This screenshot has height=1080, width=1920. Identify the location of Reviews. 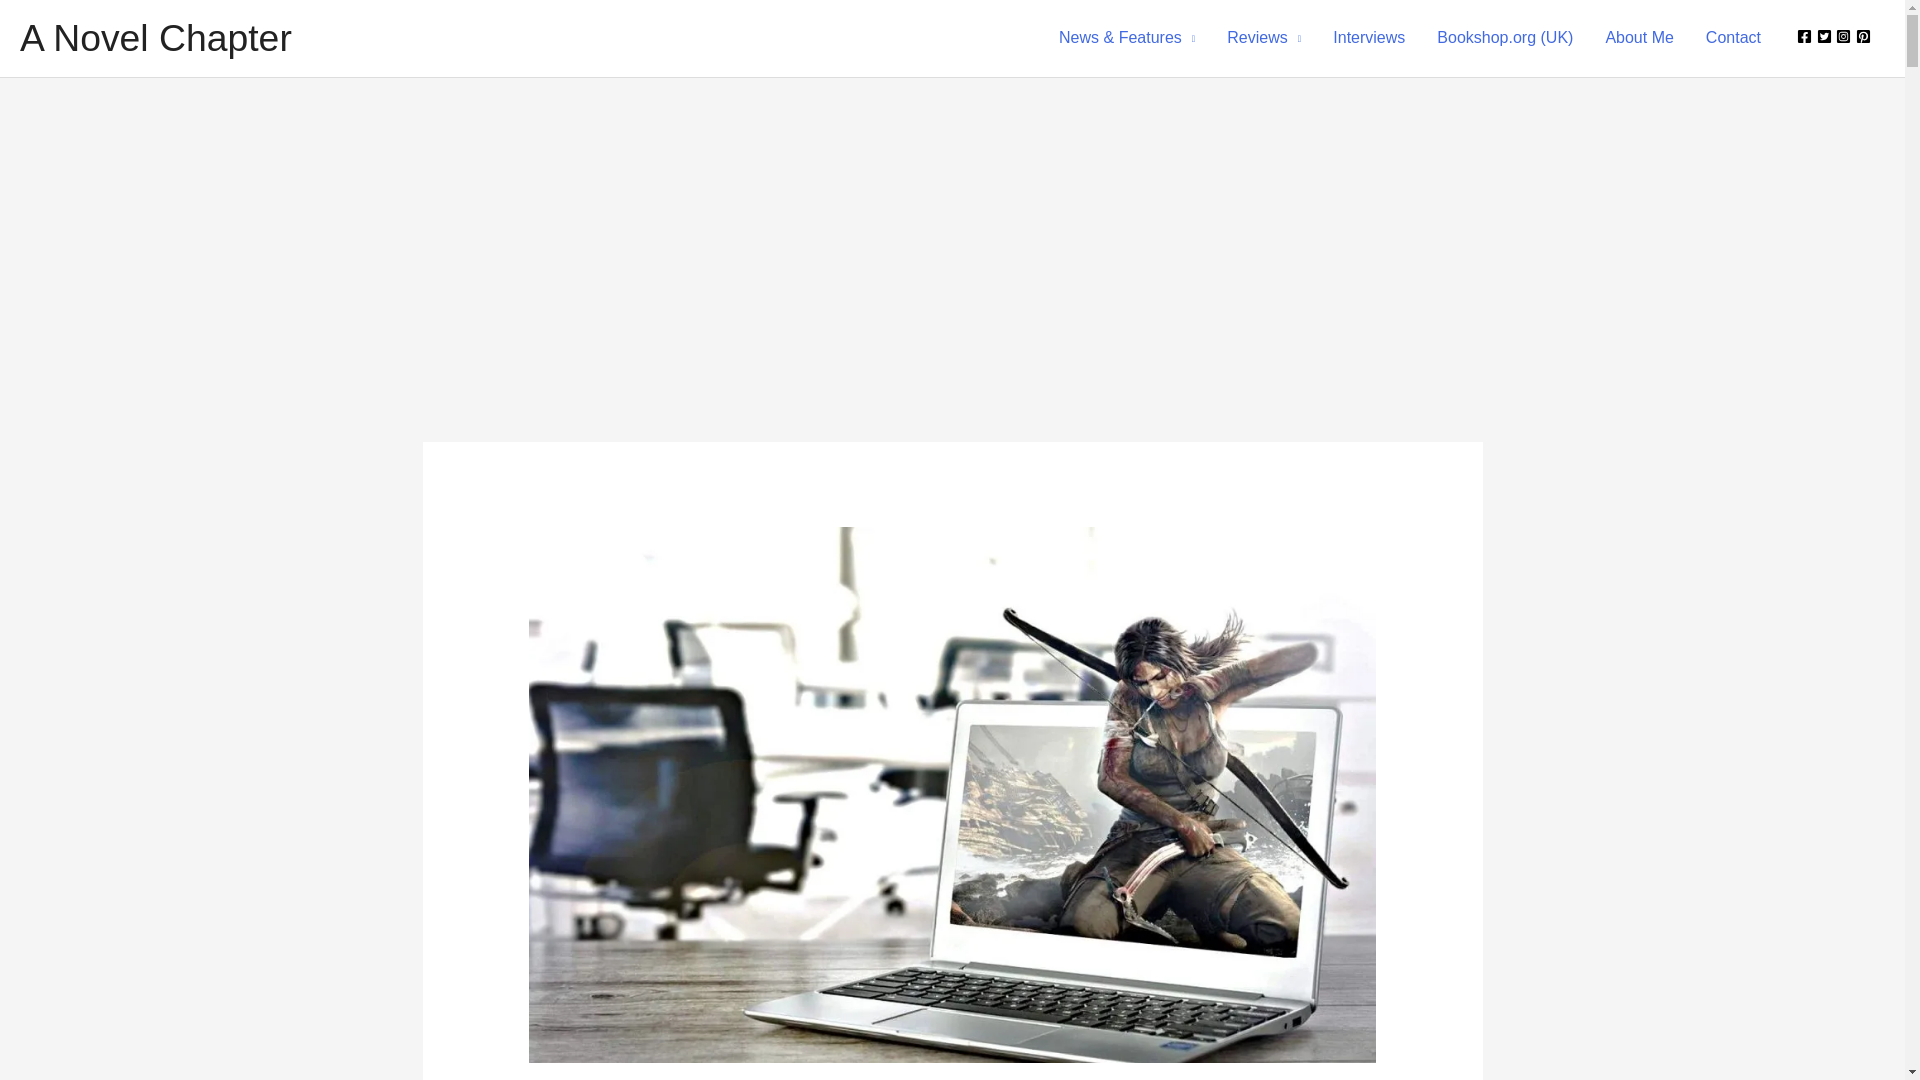
(1264, 38).